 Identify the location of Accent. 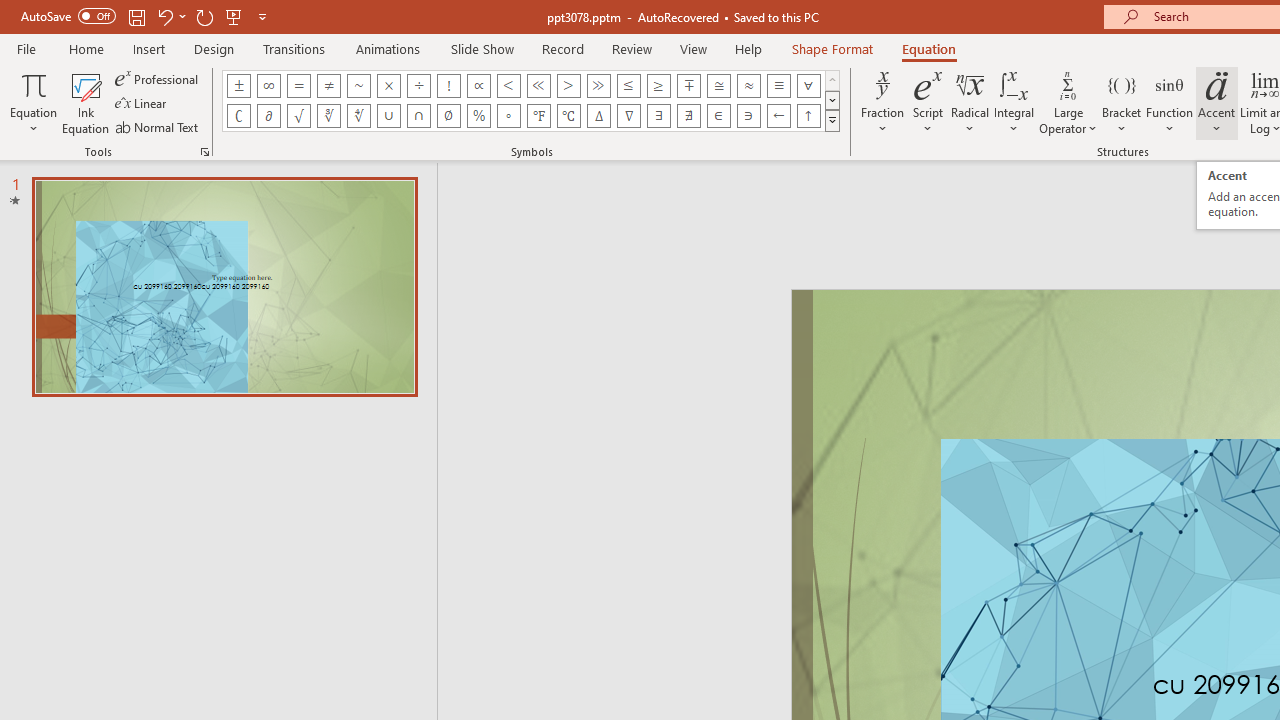
(1216, 102).